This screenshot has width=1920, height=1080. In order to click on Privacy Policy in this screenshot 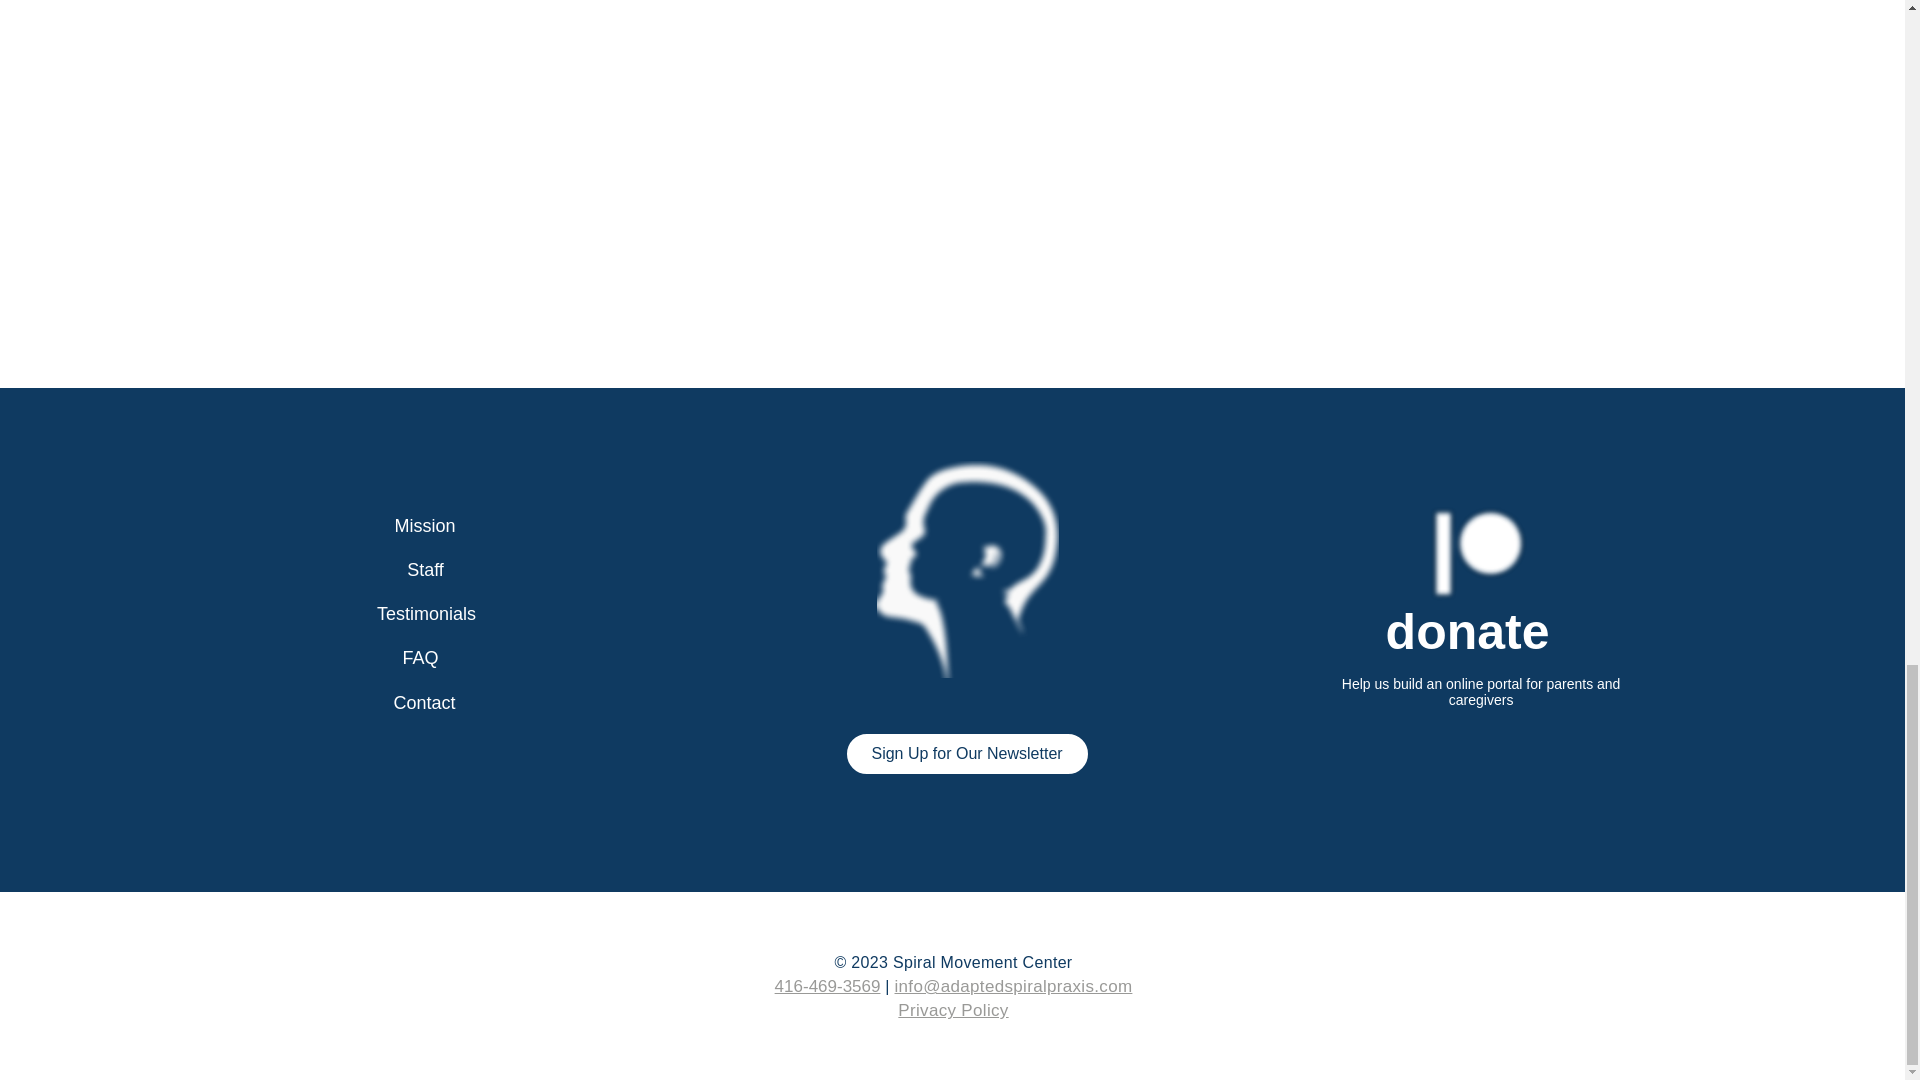, I will do `click(953, 1010)`.